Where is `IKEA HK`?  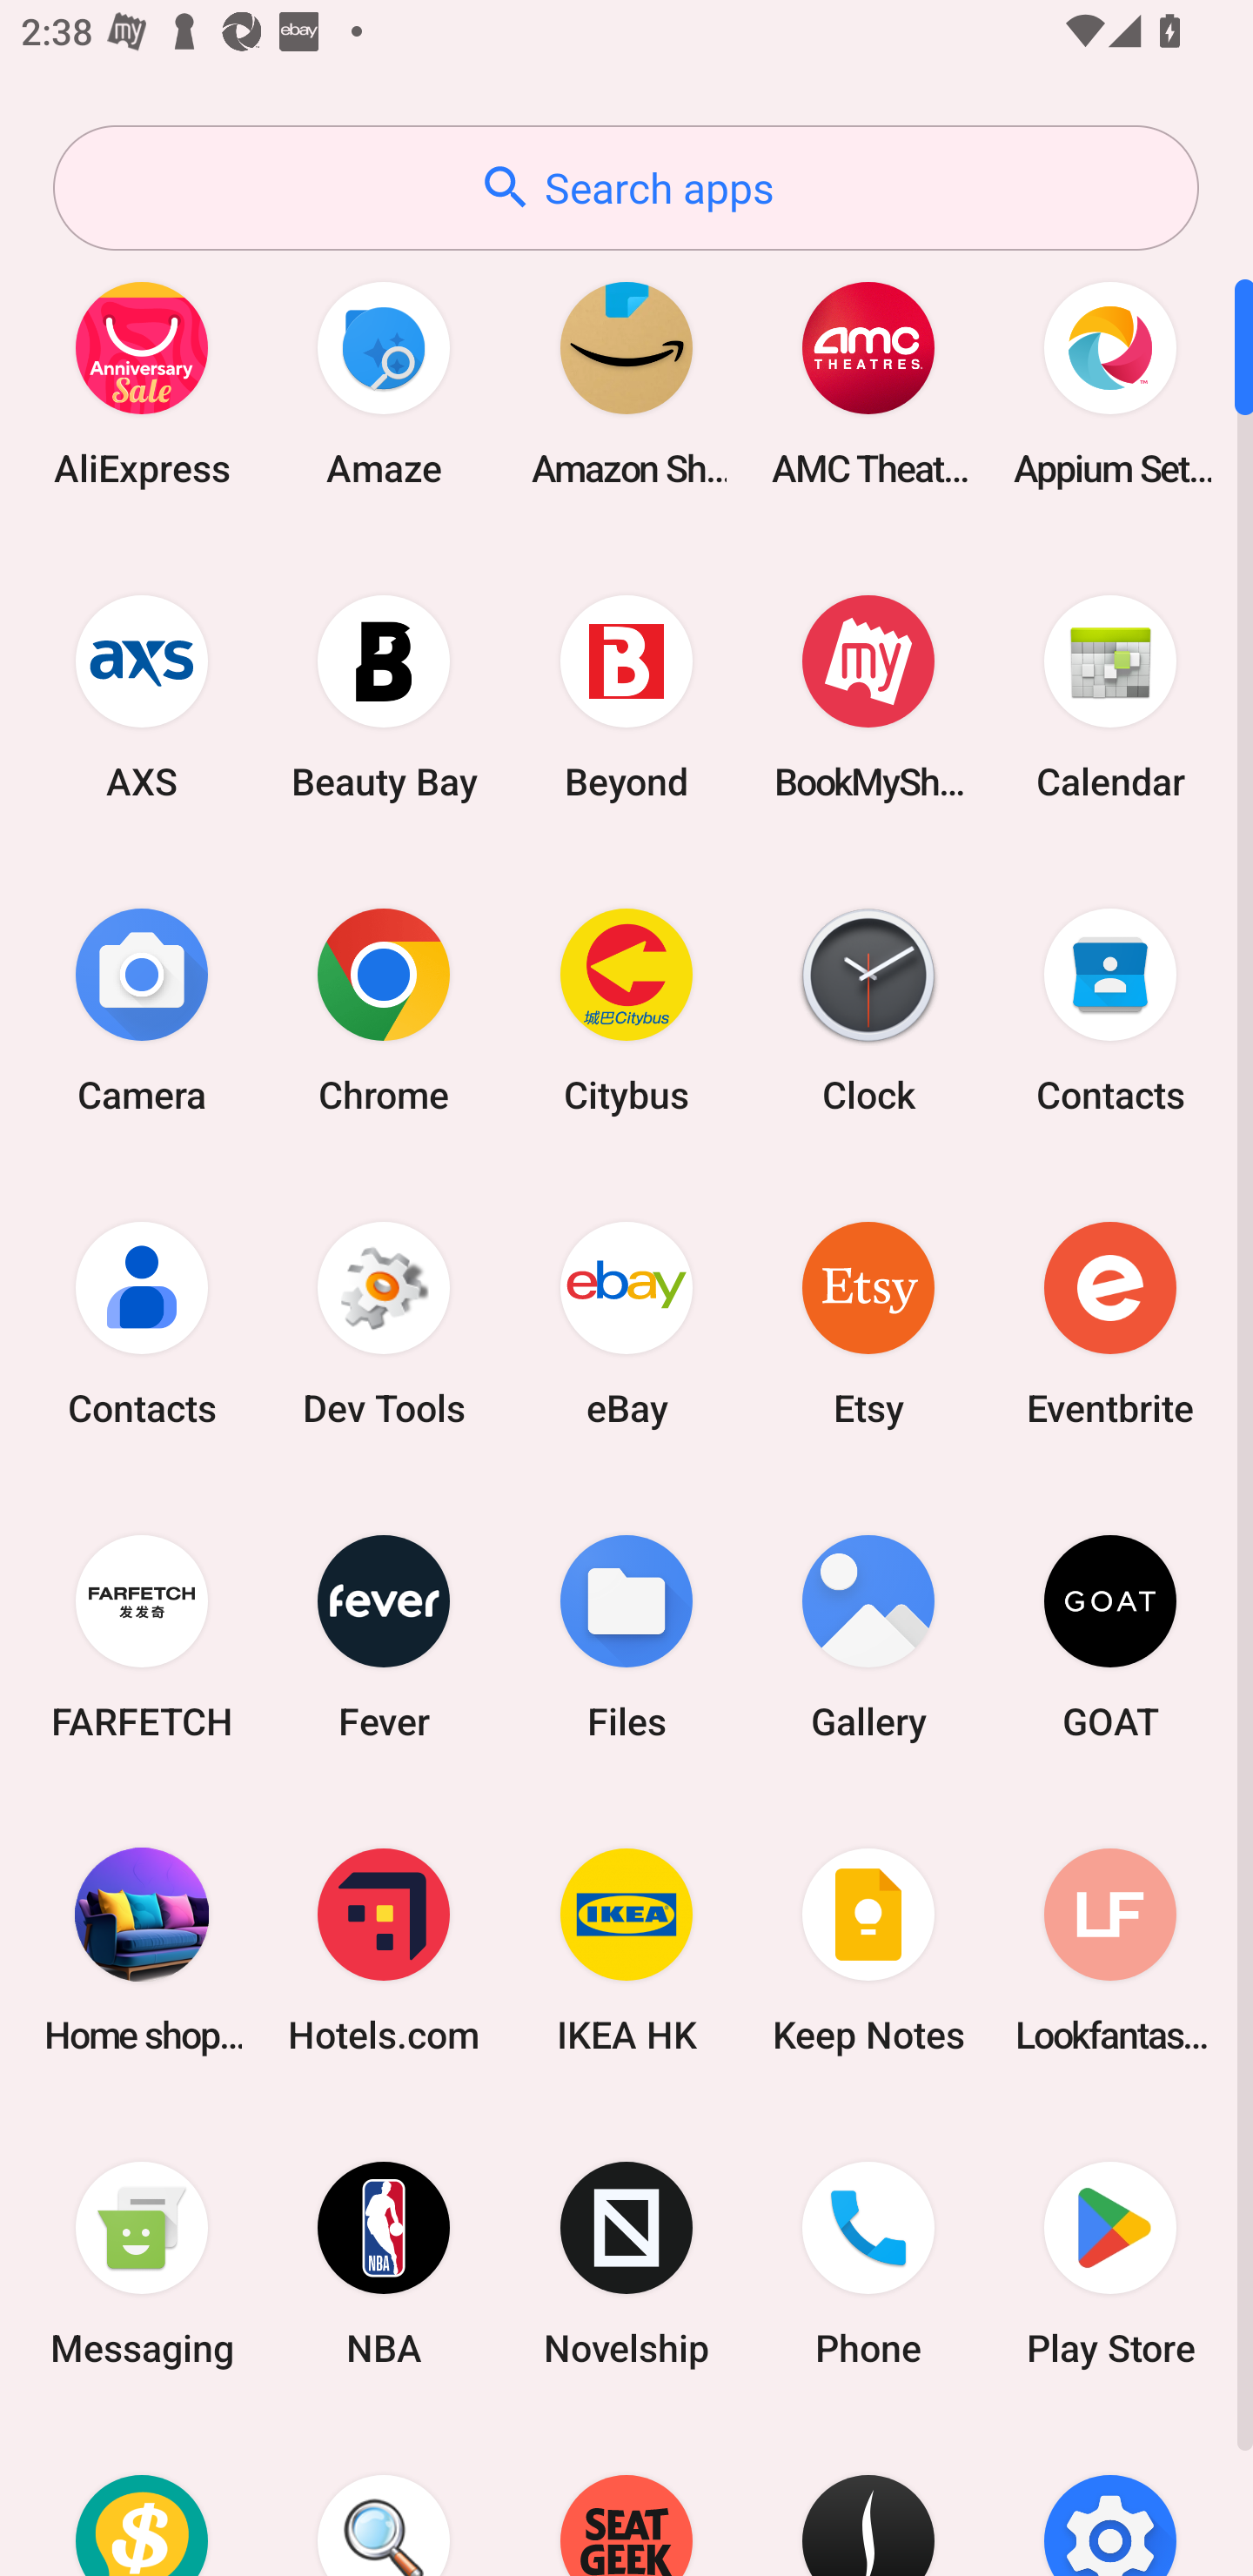 IKEA HK is located at coordinates (626, 1949).